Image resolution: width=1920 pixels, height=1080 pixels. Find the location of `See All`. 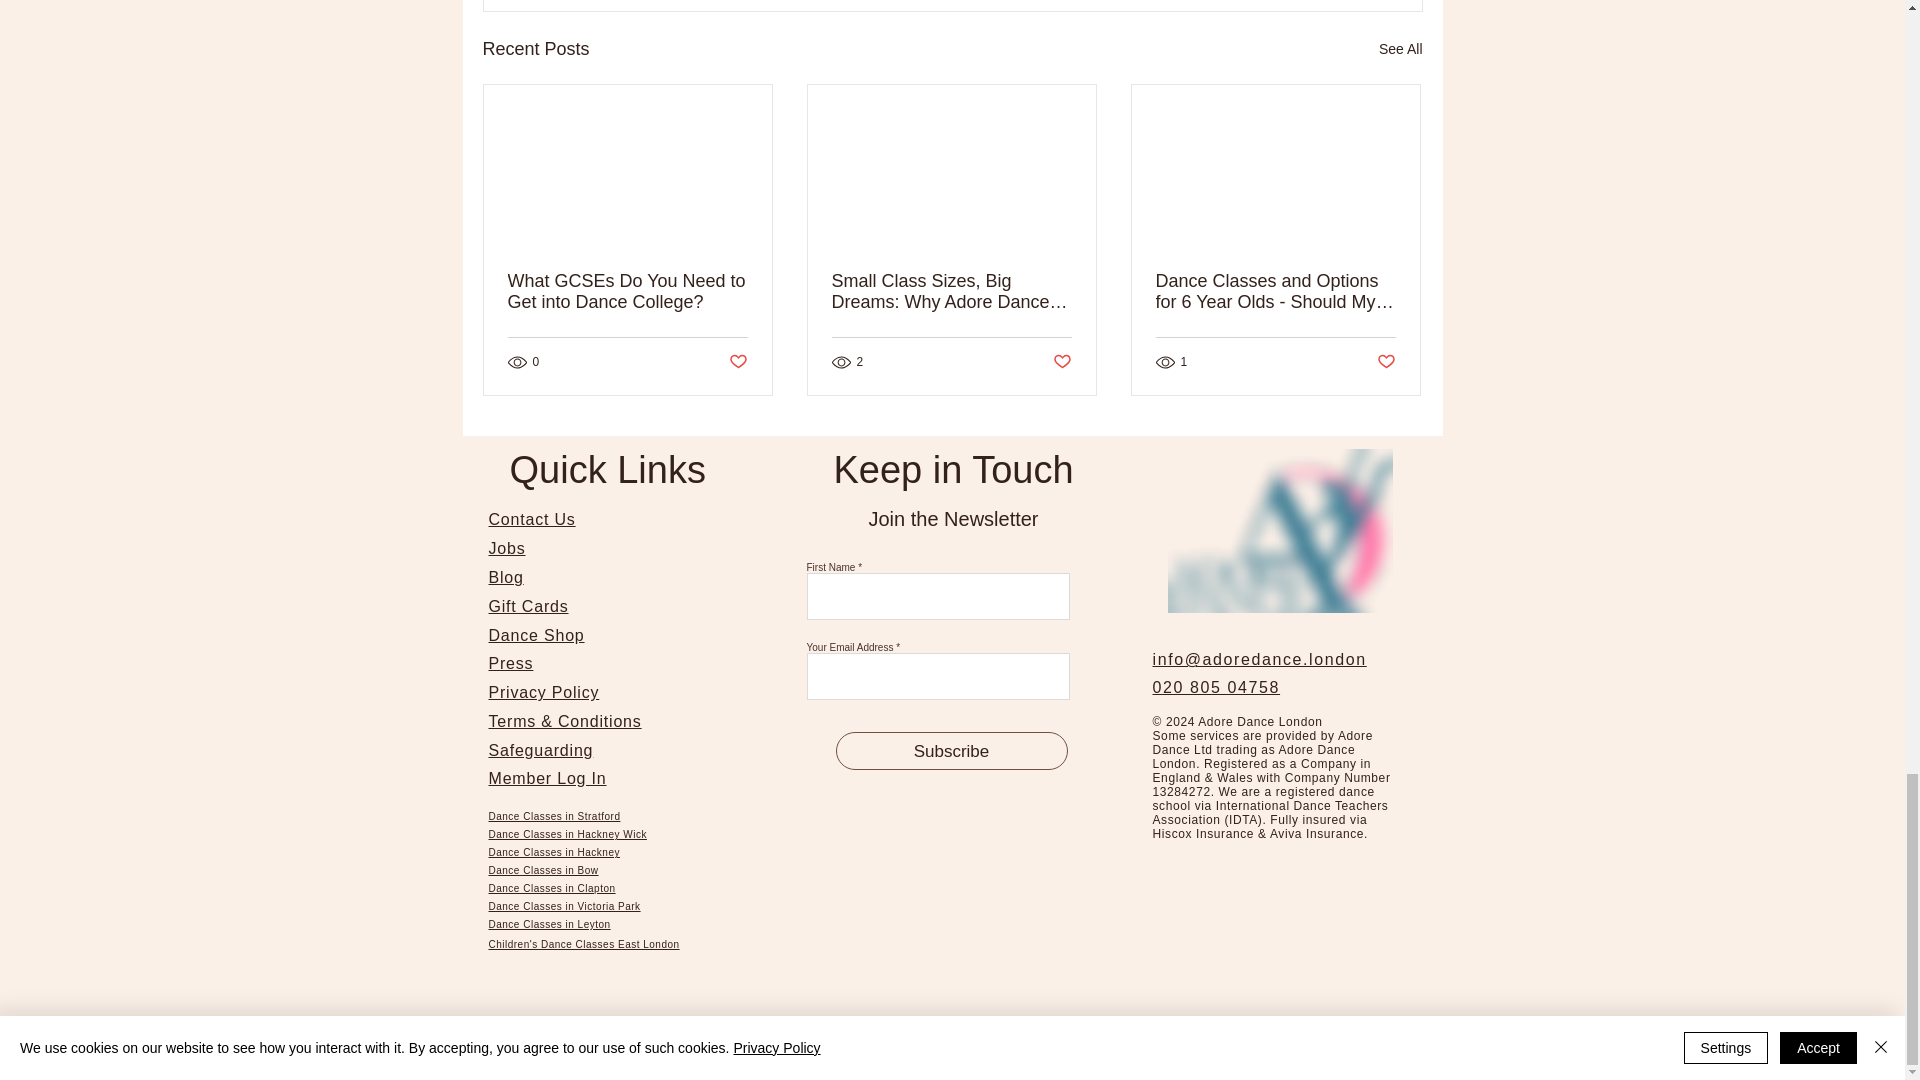

See All is located at coordinates (1400, 48).